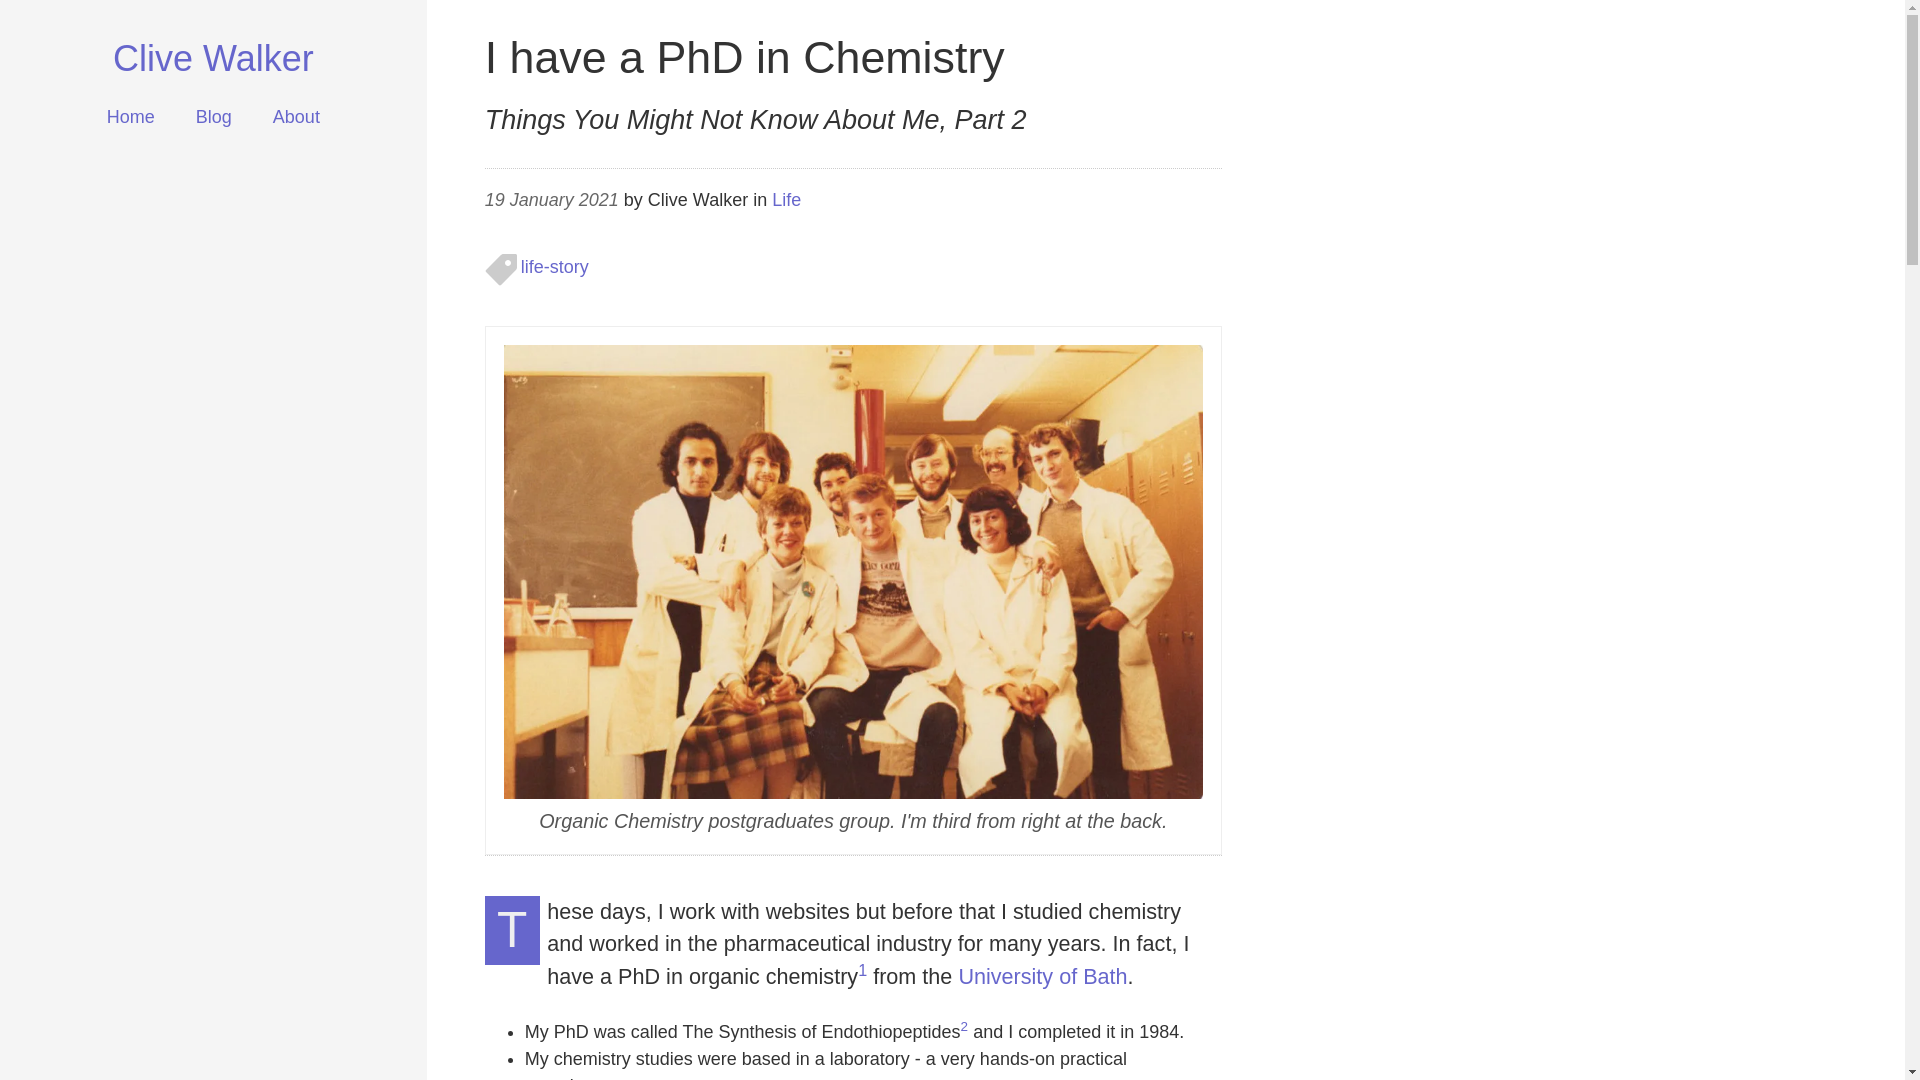  Describe the element at coordinates (1042, 978) in the screenshot. I see `University of Bath` at that location.